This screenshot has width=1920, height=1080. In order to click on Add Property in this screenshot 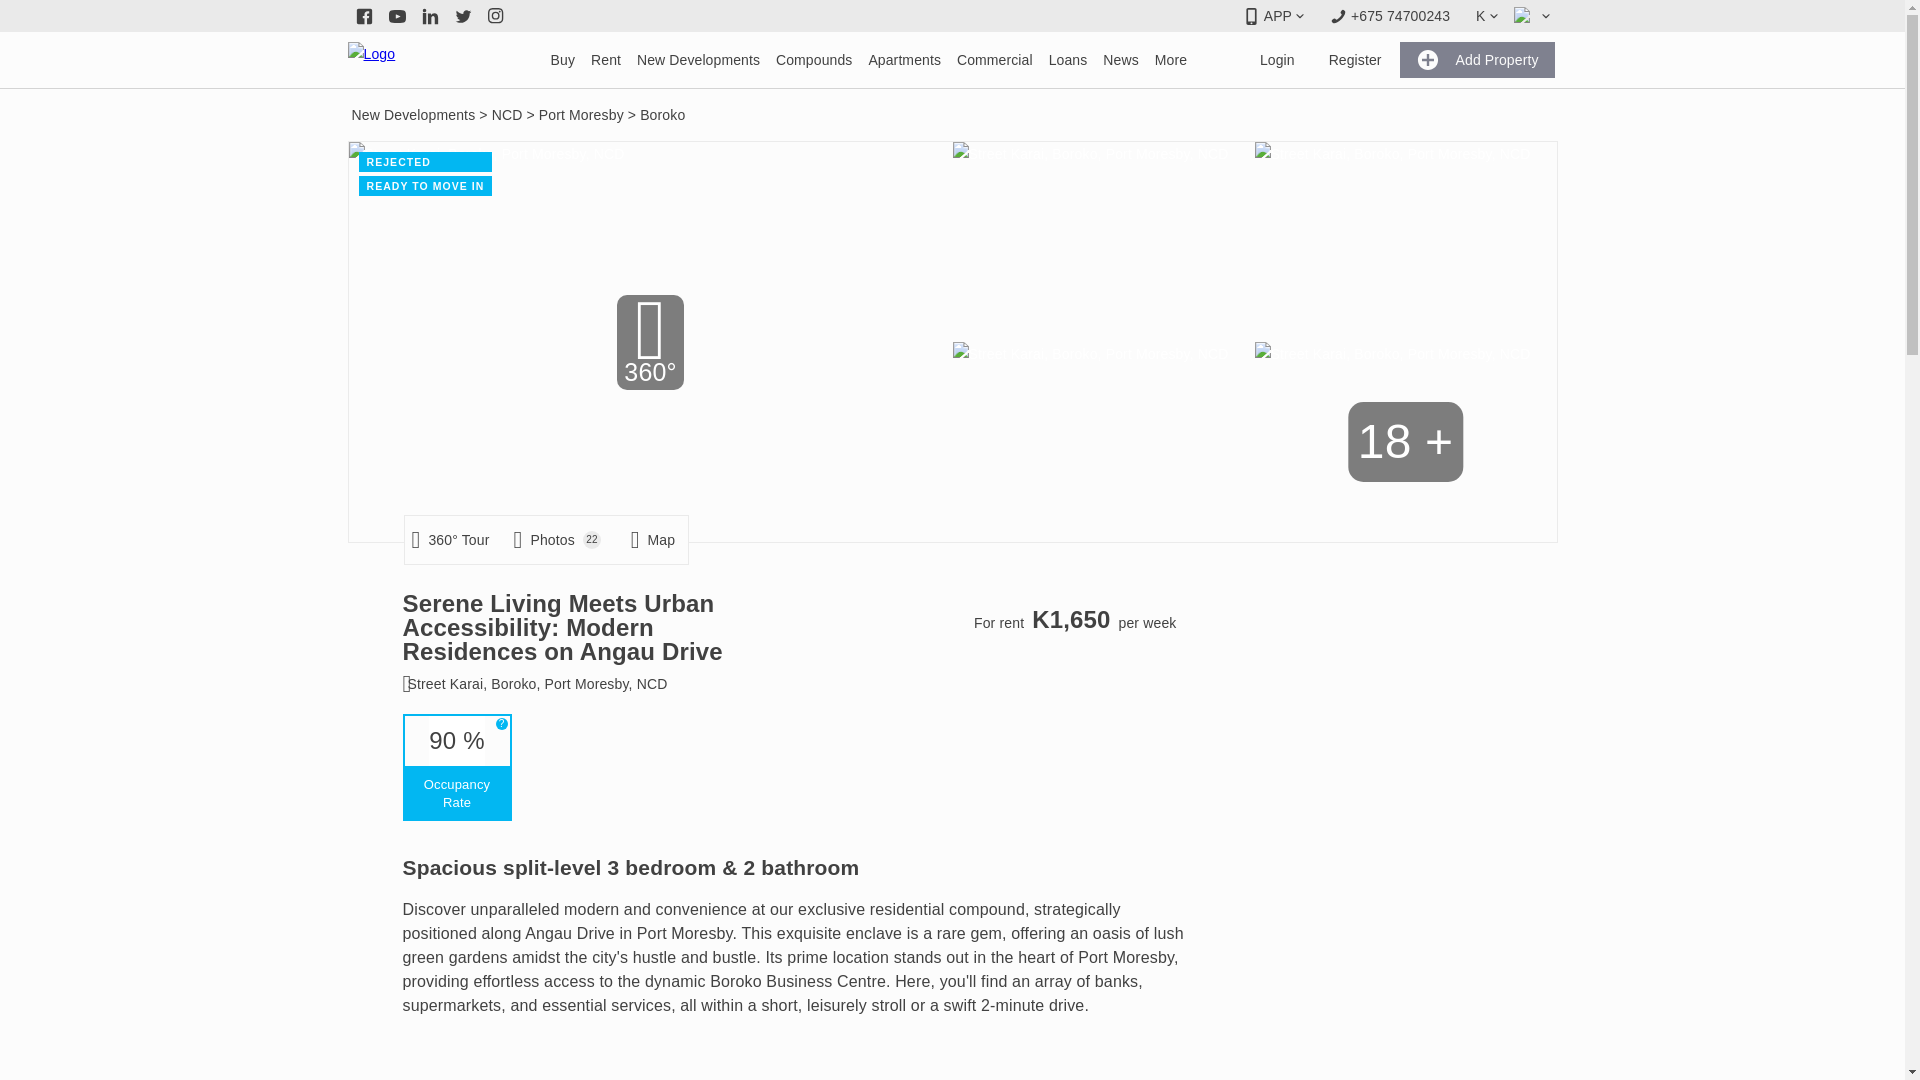, I will do `click(1477, 60)`.